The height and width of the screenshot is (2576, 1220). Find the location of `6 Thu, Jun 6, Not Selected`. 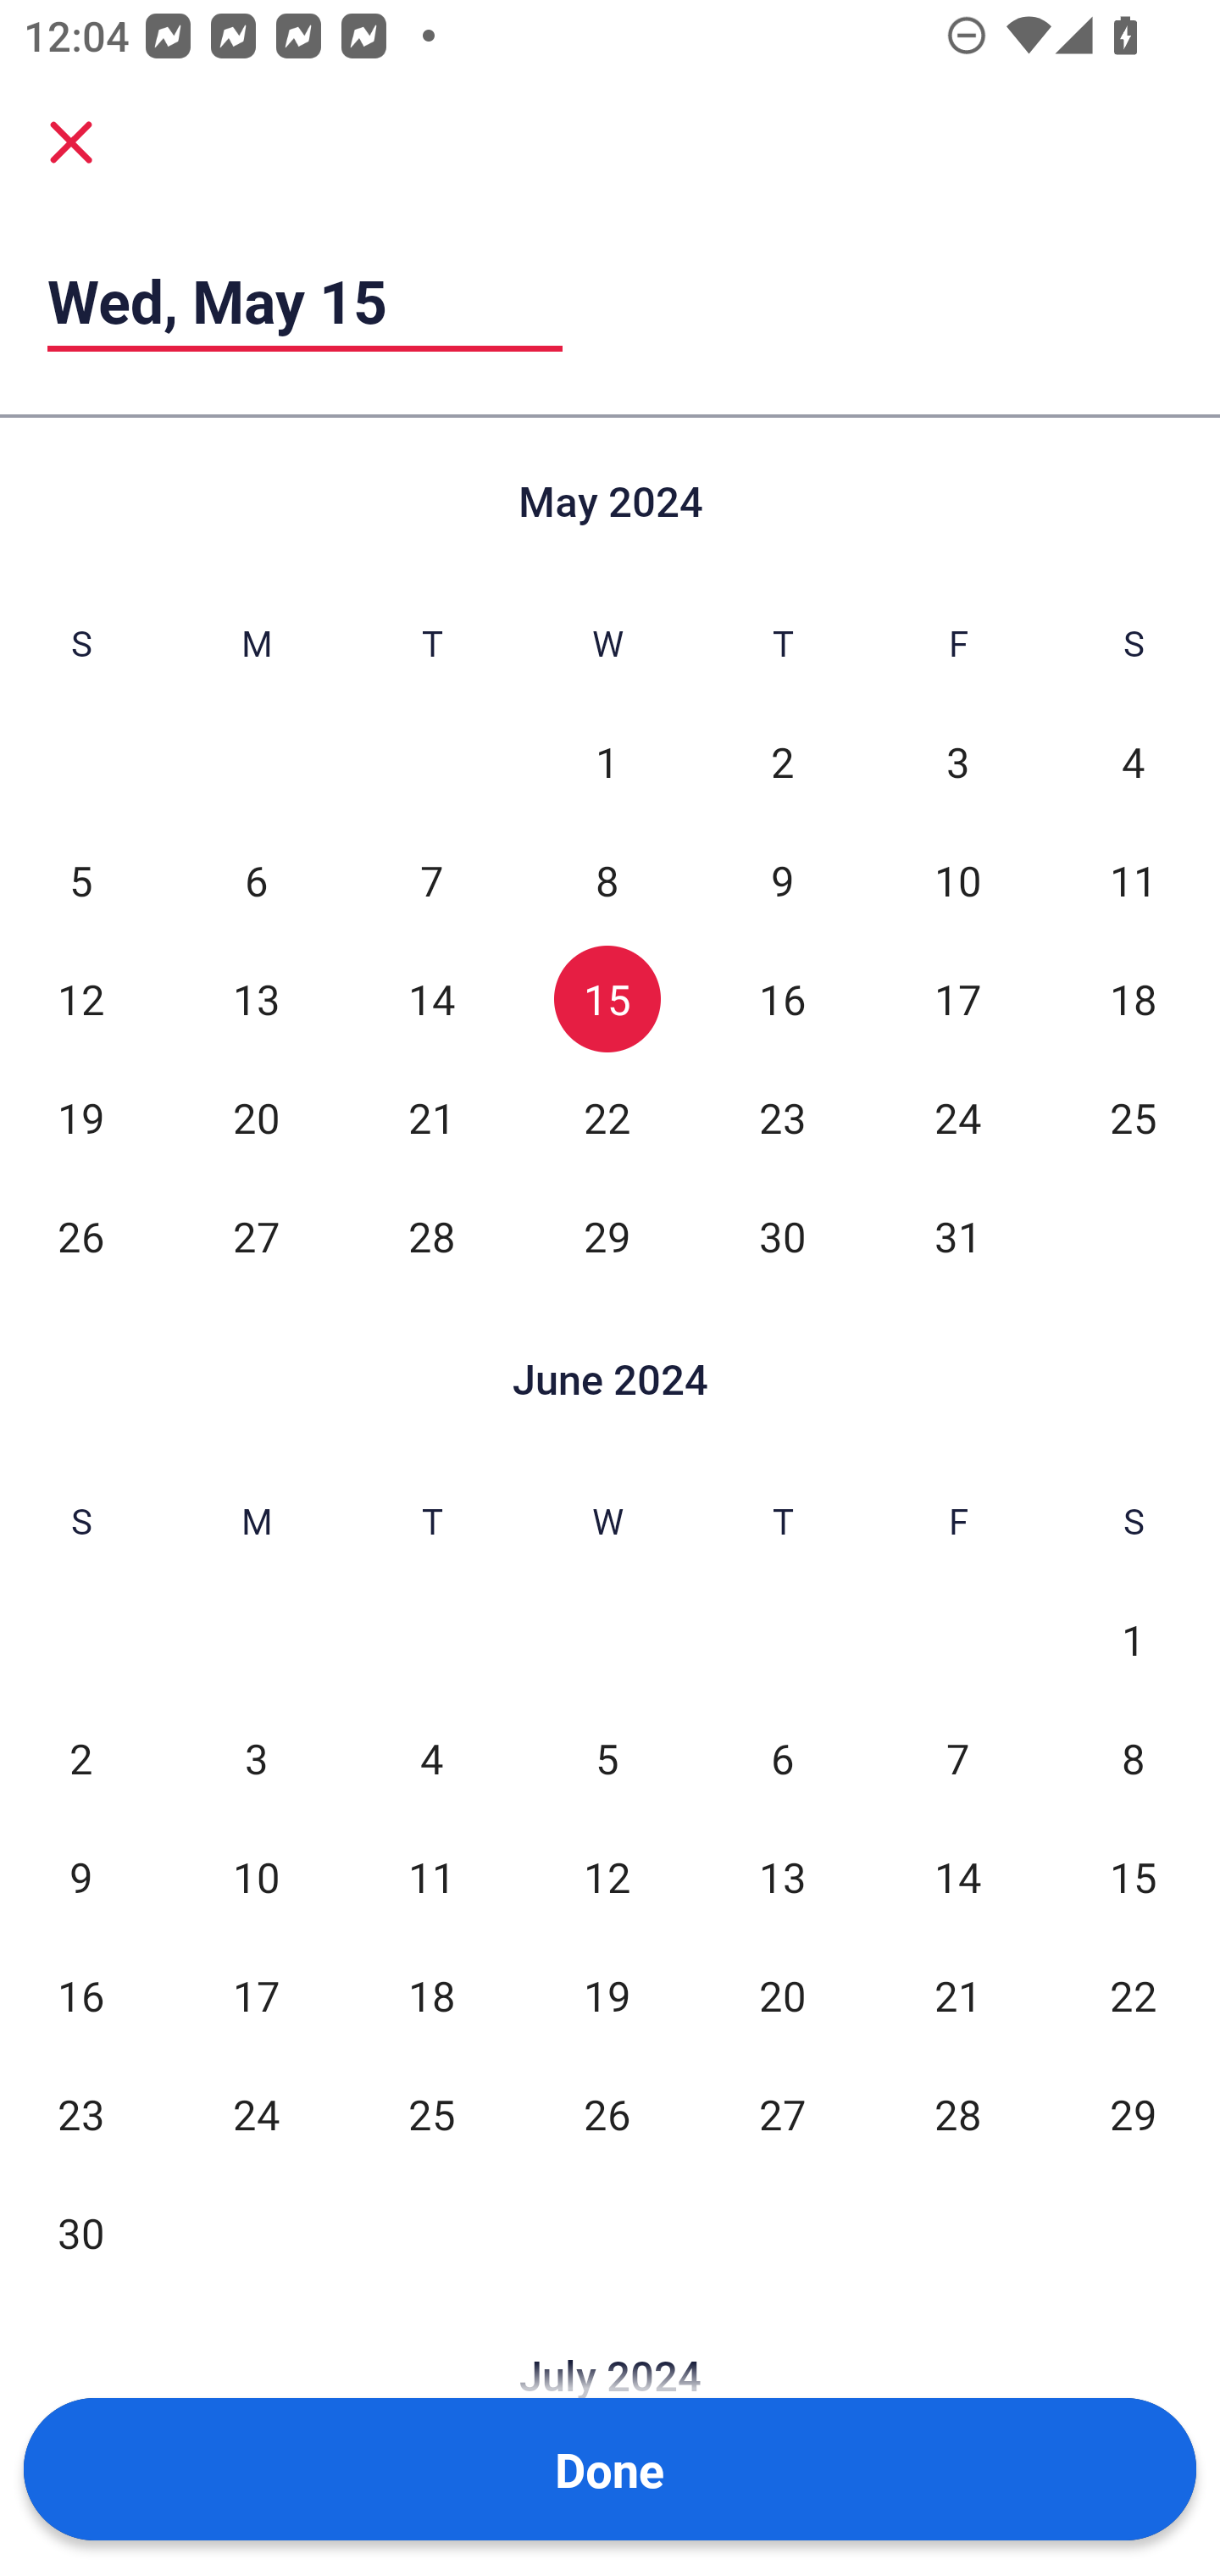

6 Thu, Jun 6, Not Selected is located at coordinates (782, 1759).